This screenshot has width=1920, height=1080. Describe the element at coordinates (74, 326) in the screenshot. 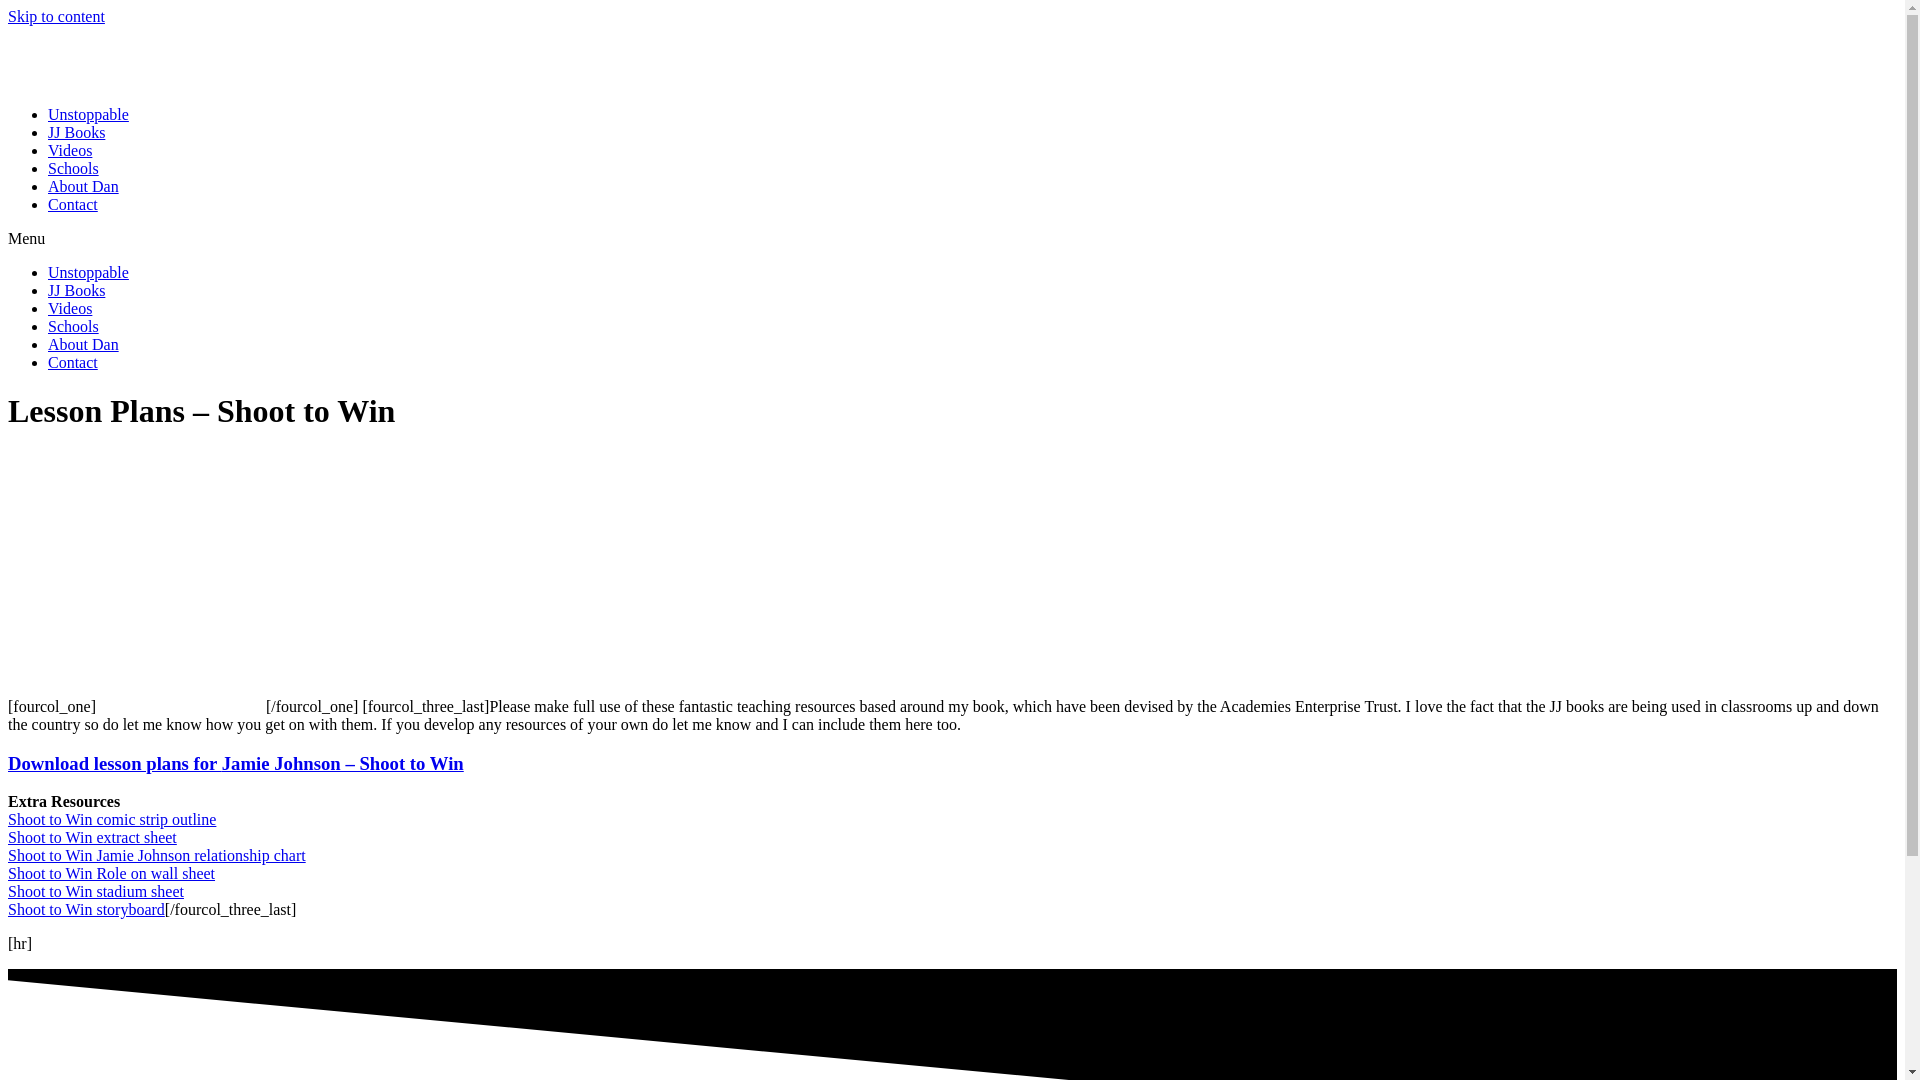

I see `Schools` at that location.